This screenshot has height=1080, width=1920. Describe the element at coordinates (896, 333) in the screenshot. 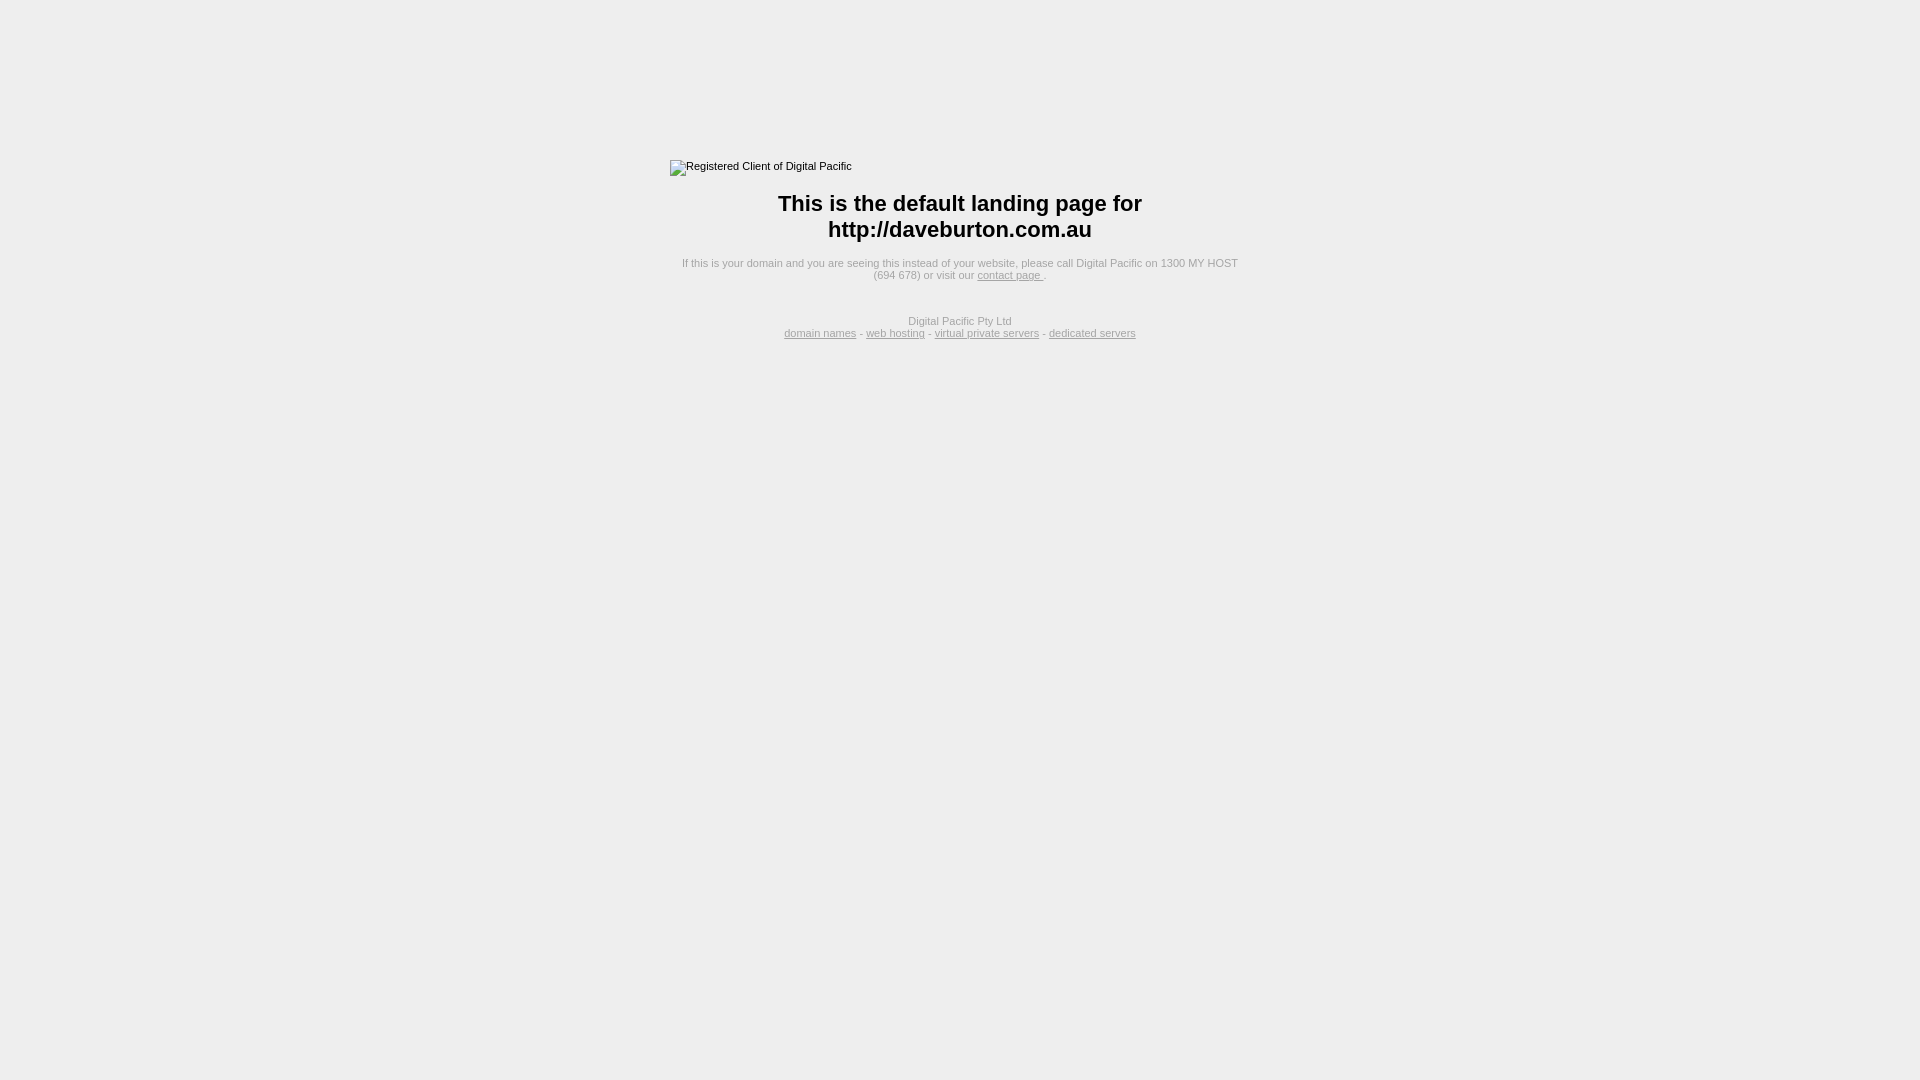

I see `web hosting` at that location.